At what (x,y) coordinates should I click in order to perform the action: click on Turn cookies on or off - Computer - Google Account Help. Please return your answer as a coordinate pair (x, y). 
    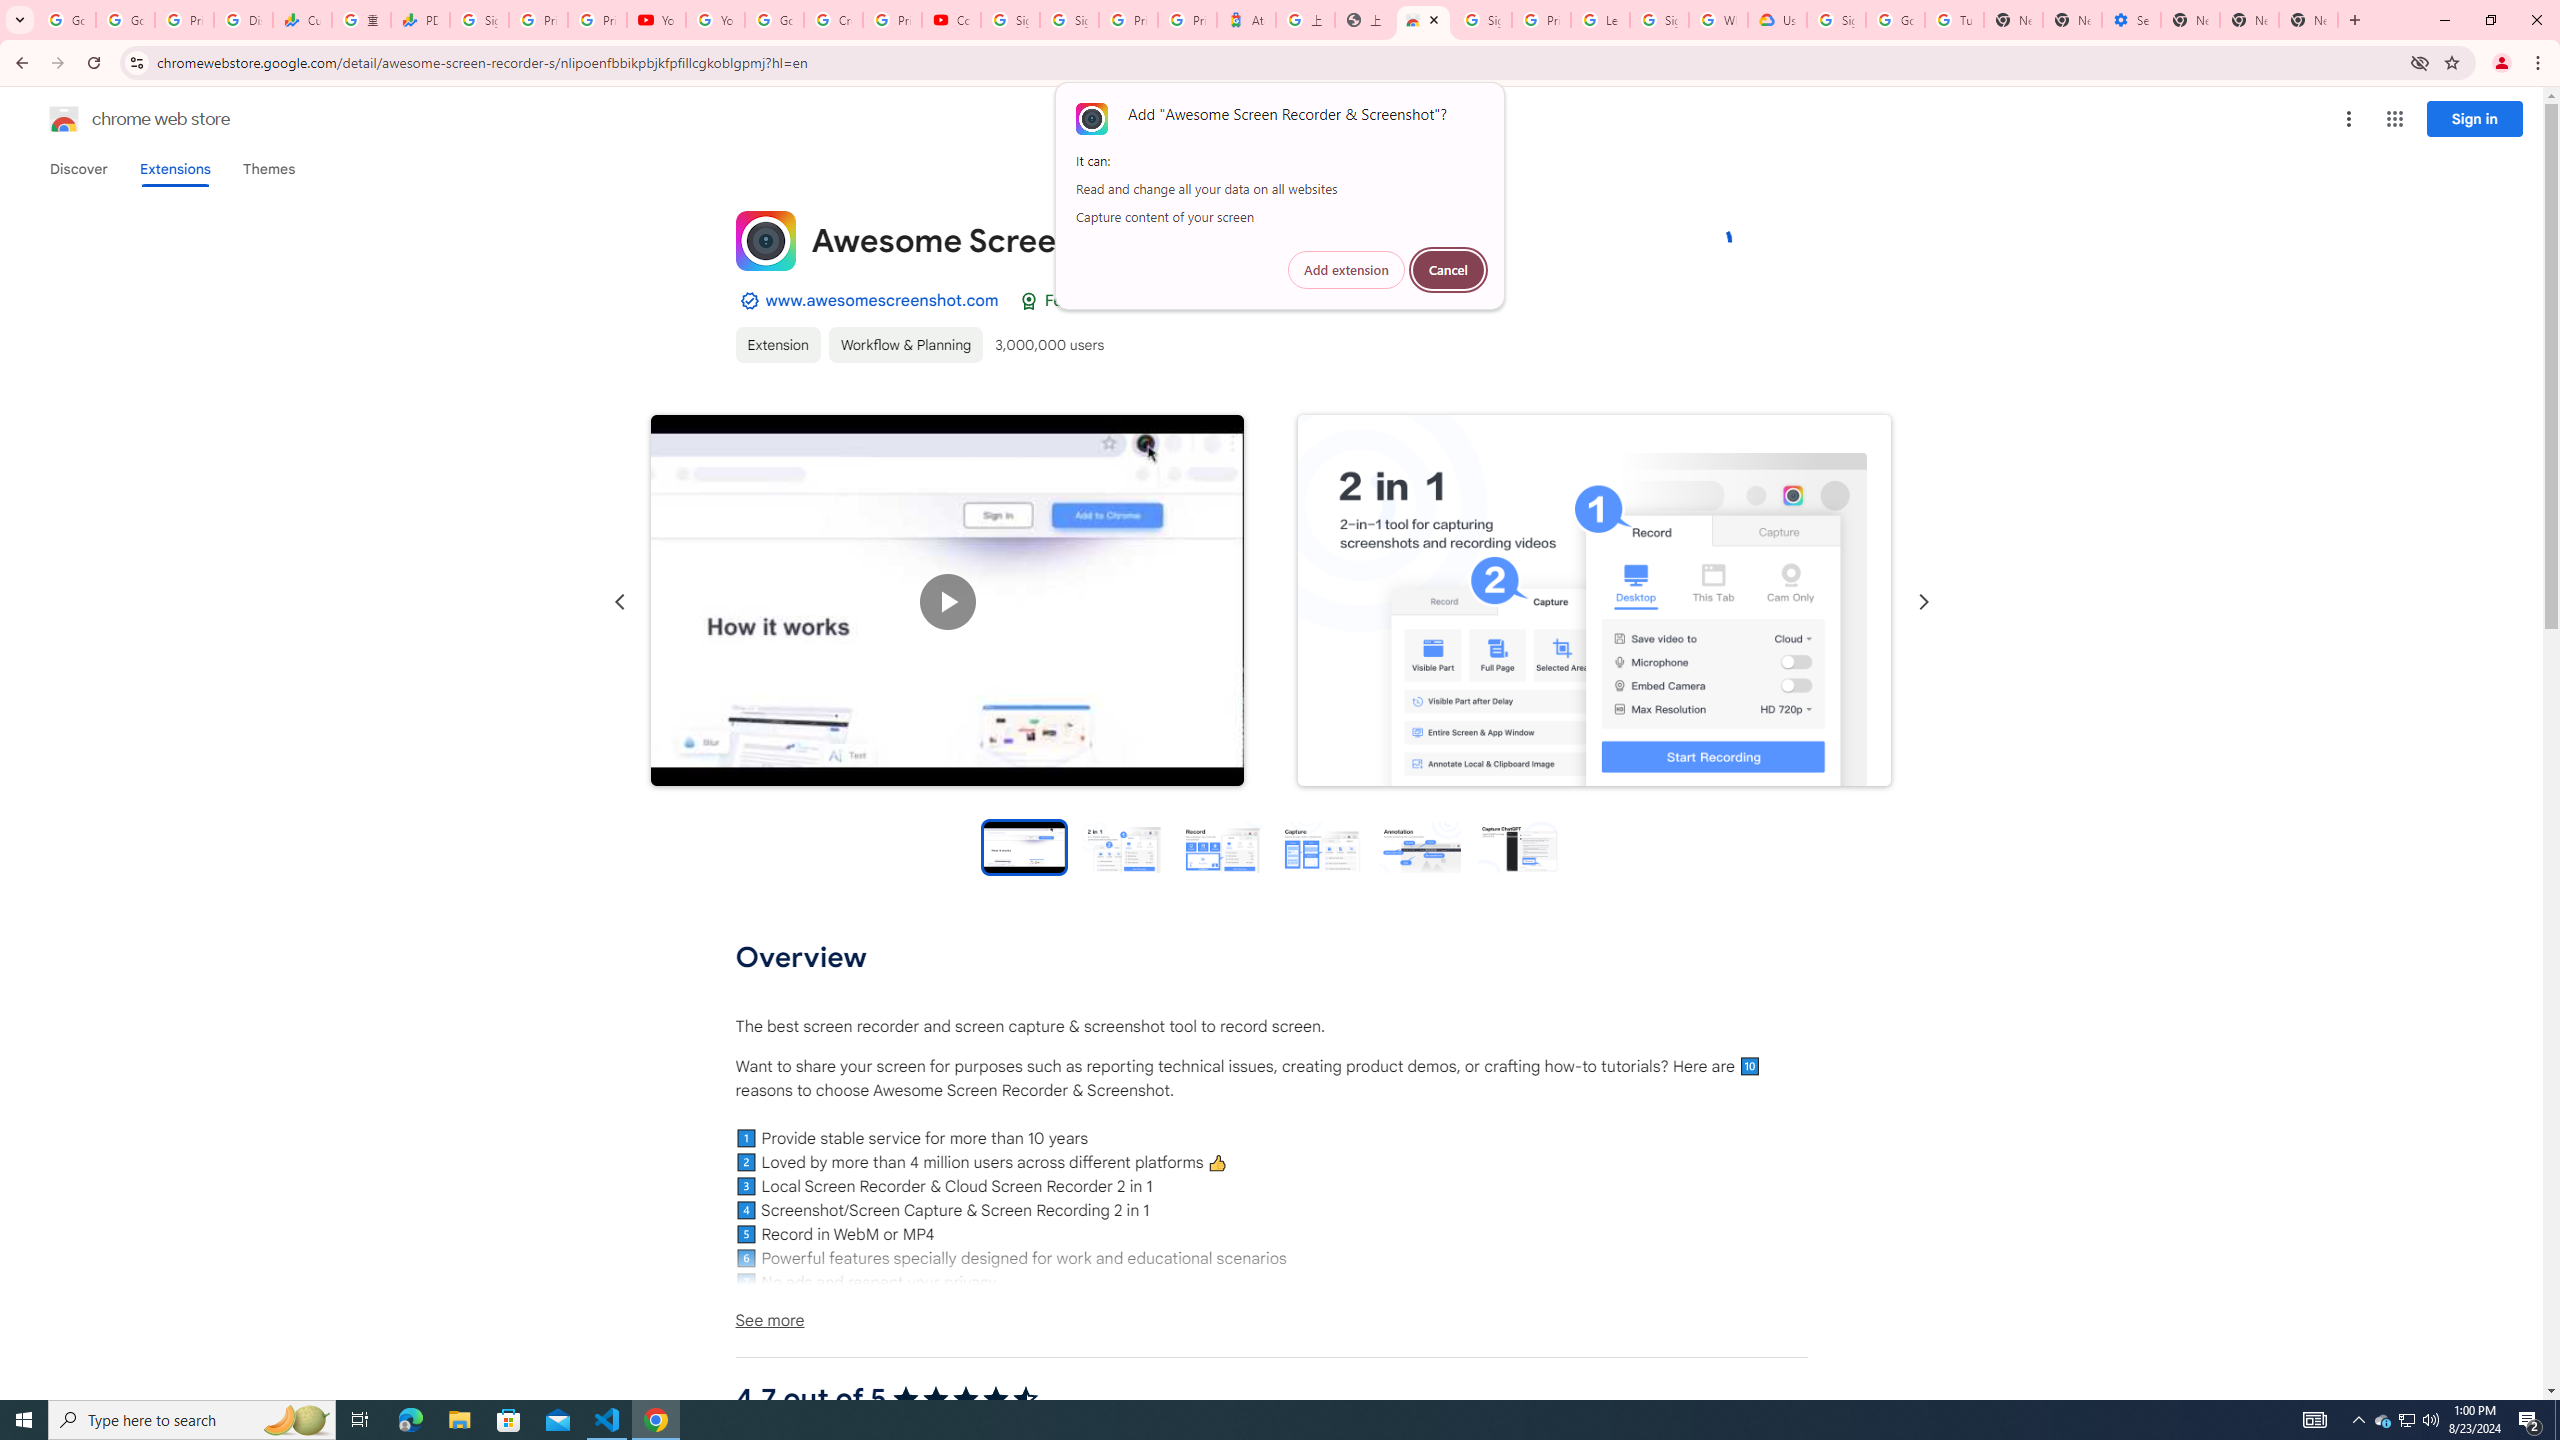
    Looking at the image, I should click on (1954, 20).